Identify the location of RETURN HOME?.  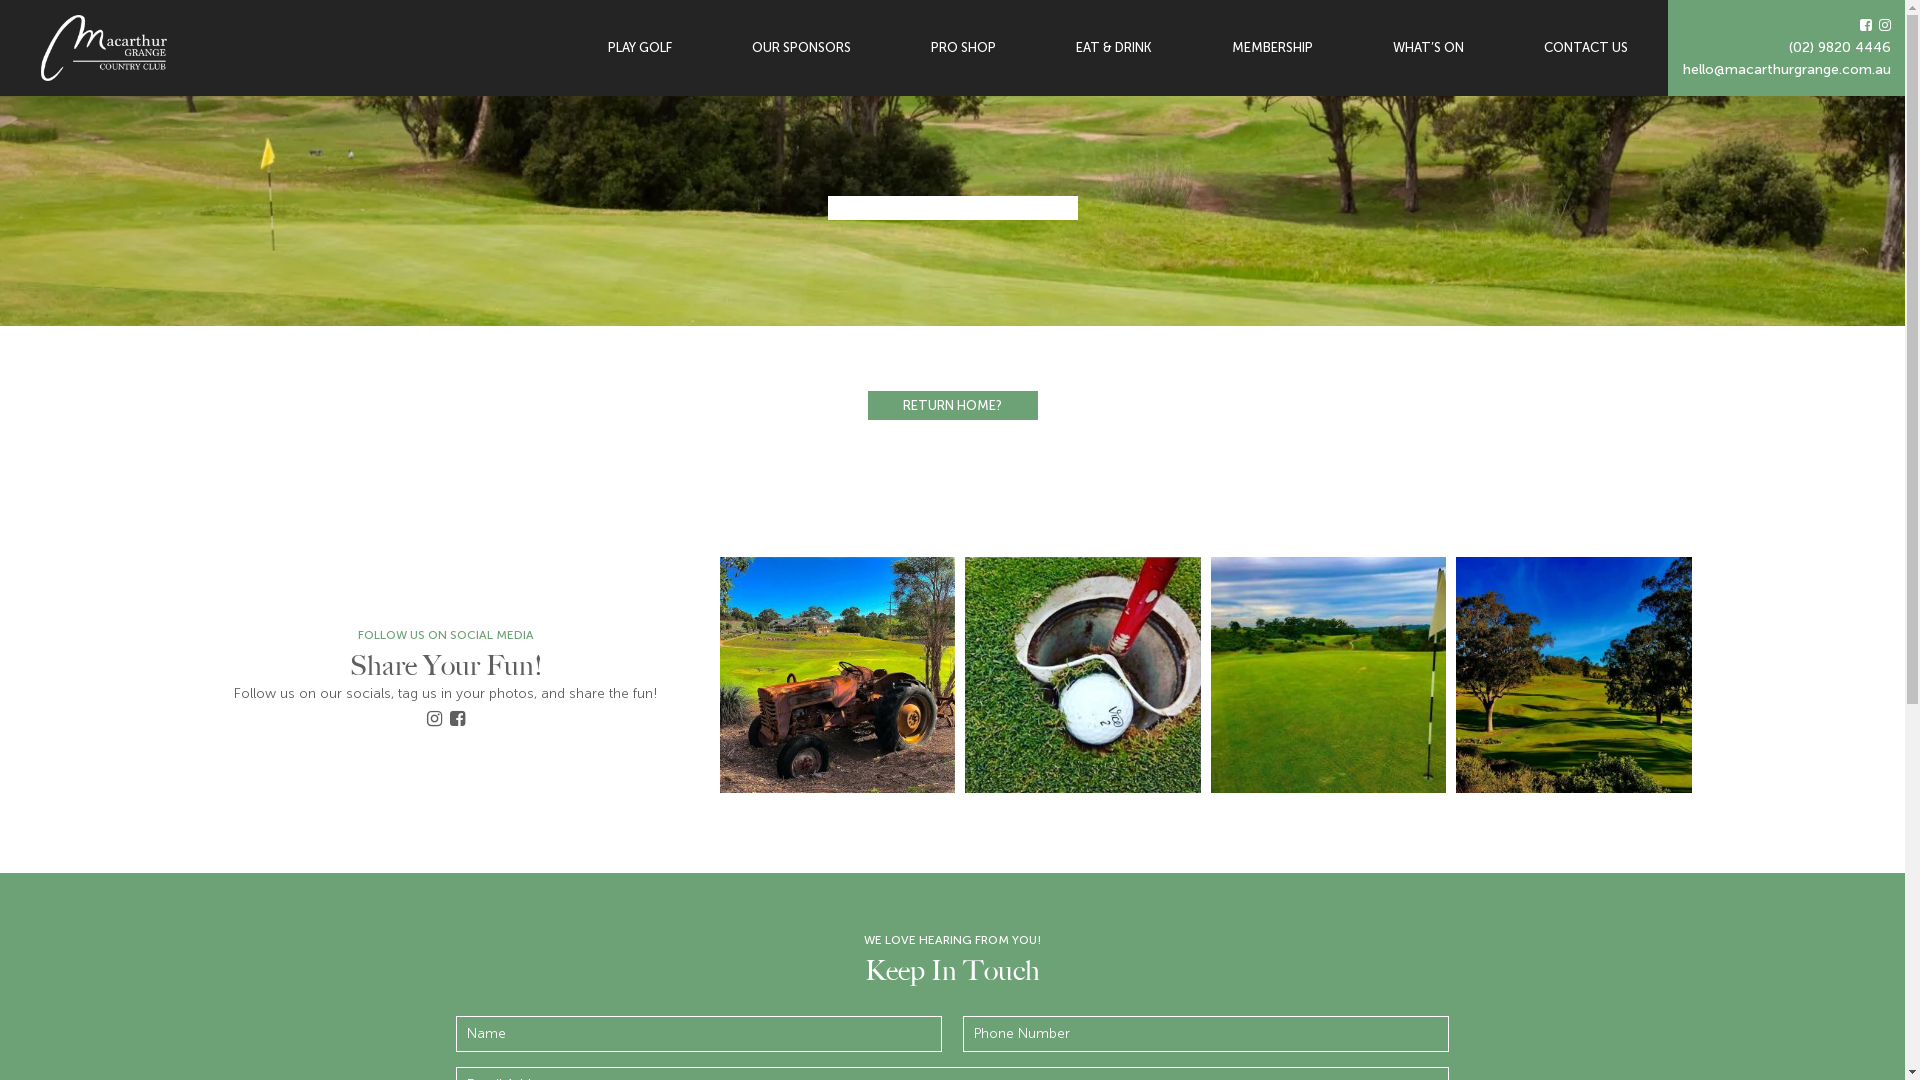
(953, 406).